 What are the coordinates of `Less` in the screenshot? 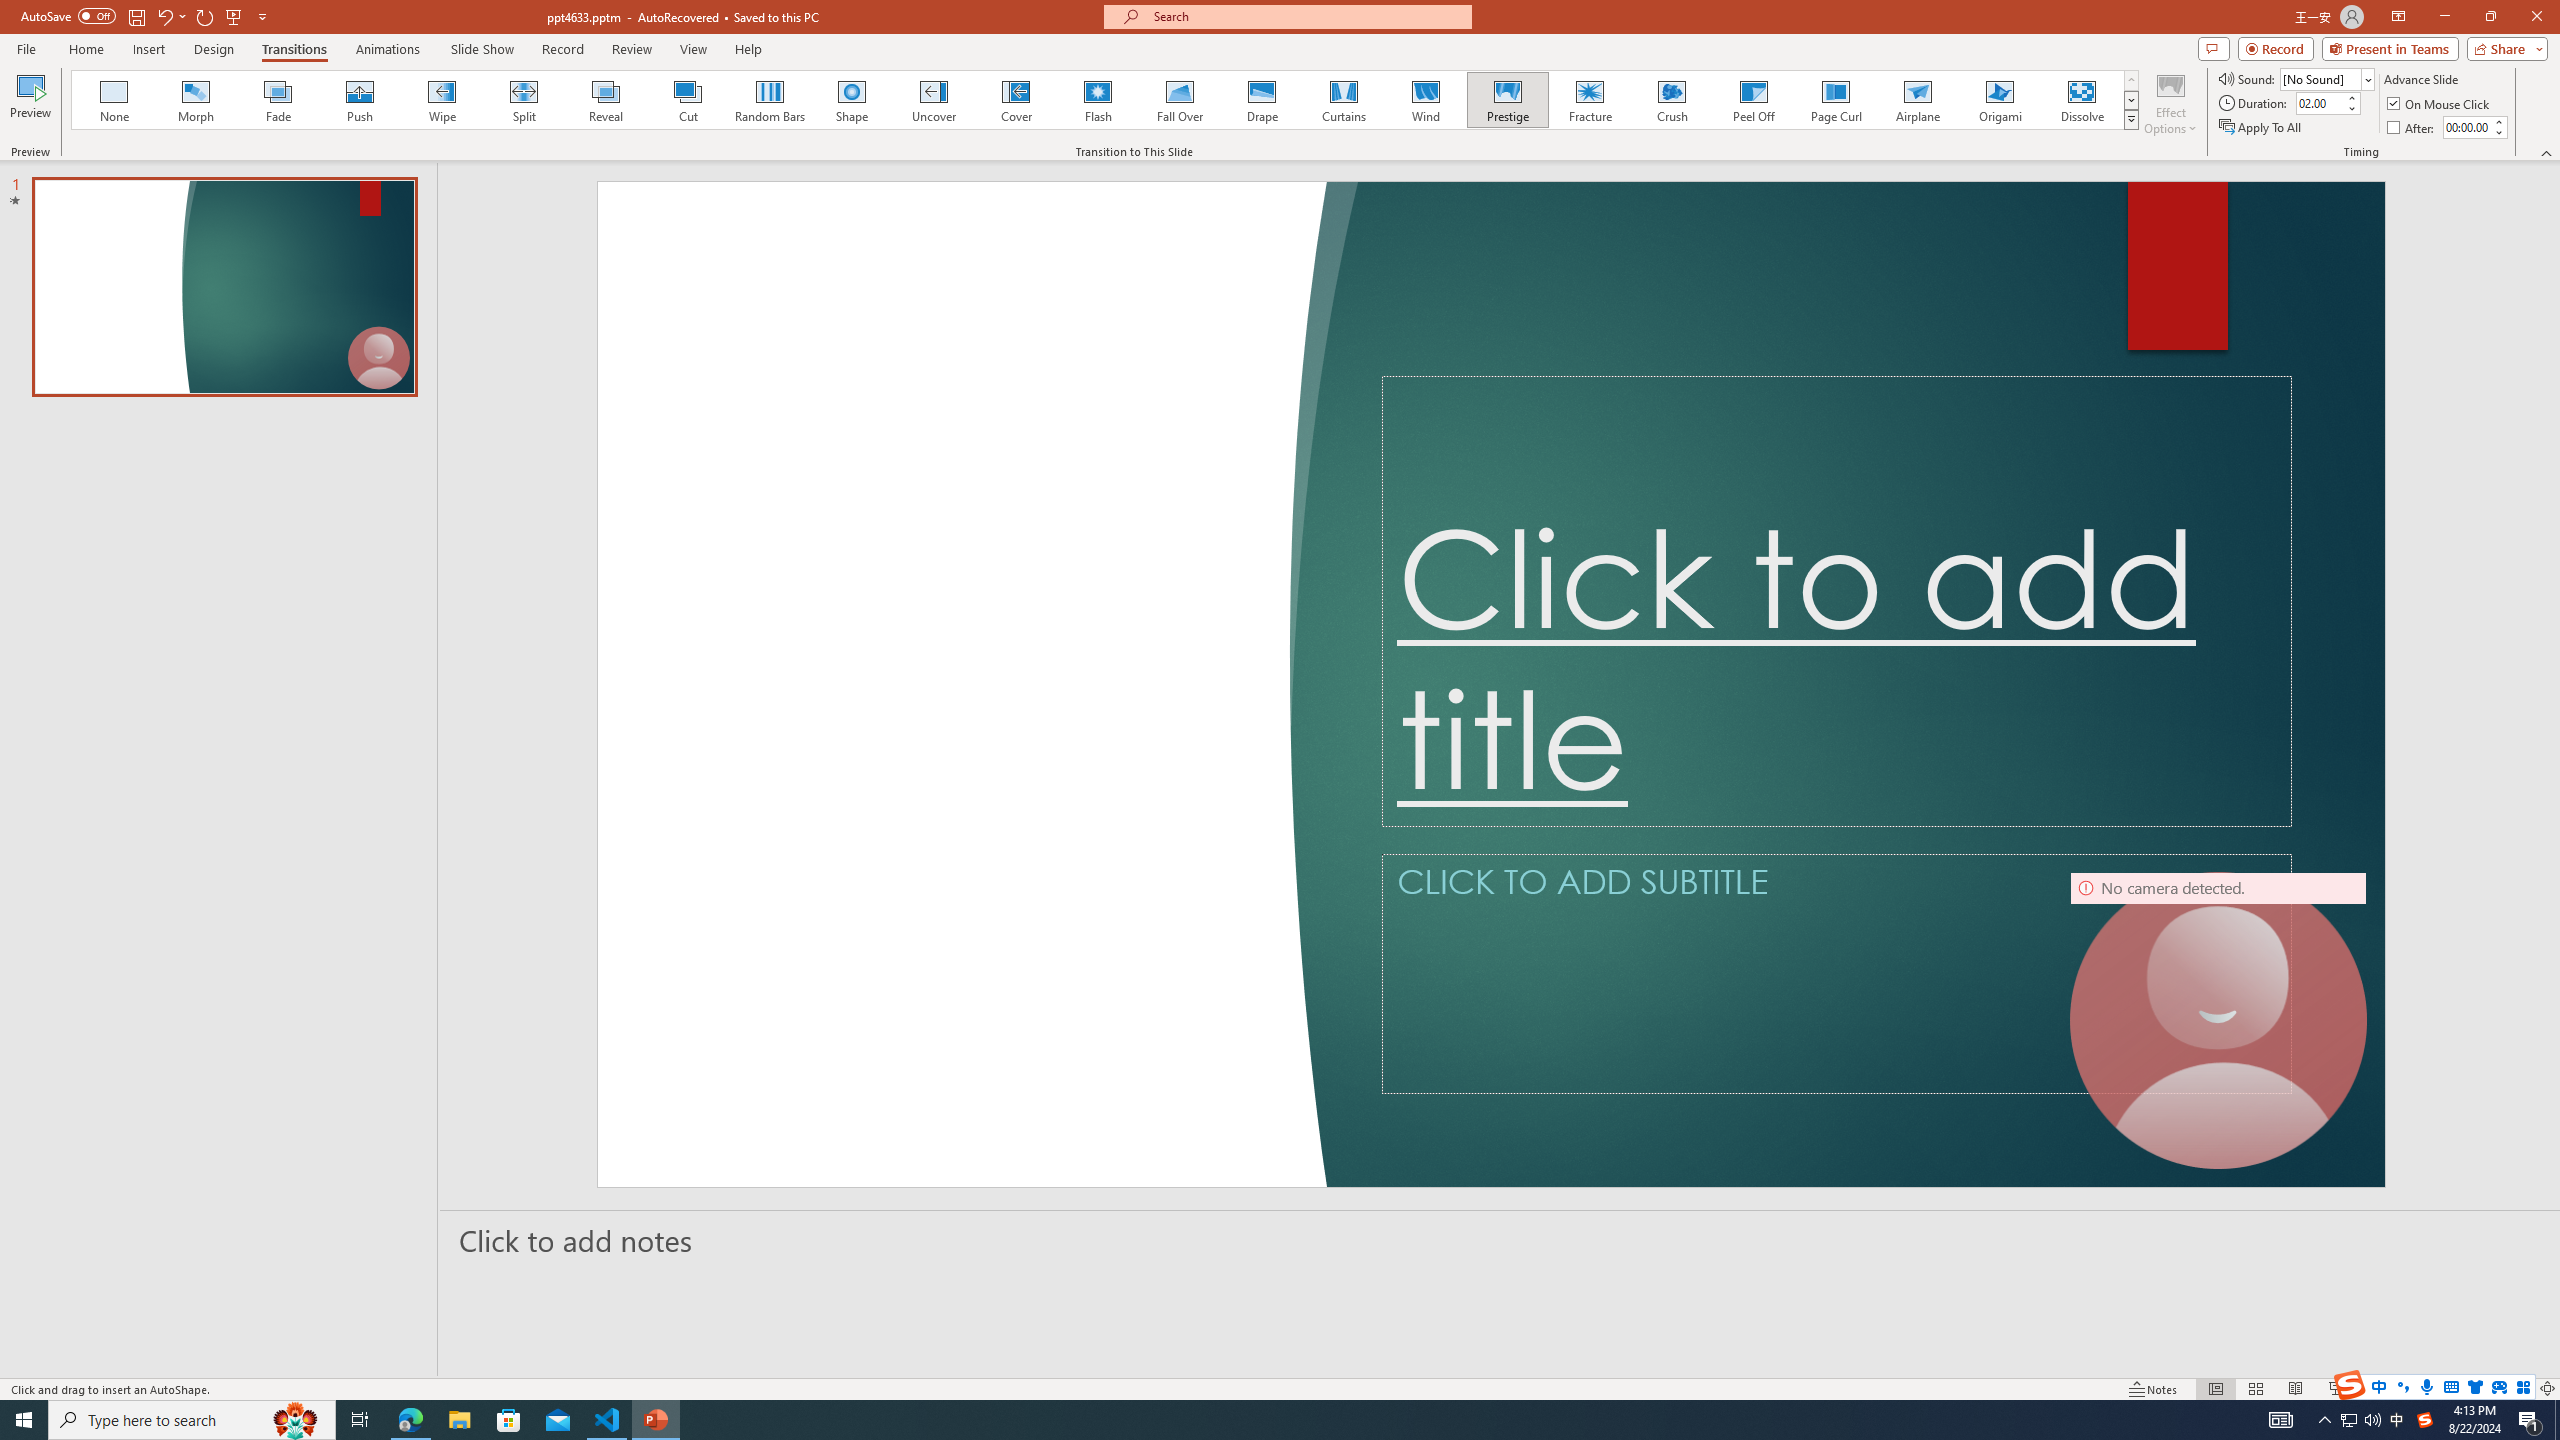 It's located at (2498, 132).